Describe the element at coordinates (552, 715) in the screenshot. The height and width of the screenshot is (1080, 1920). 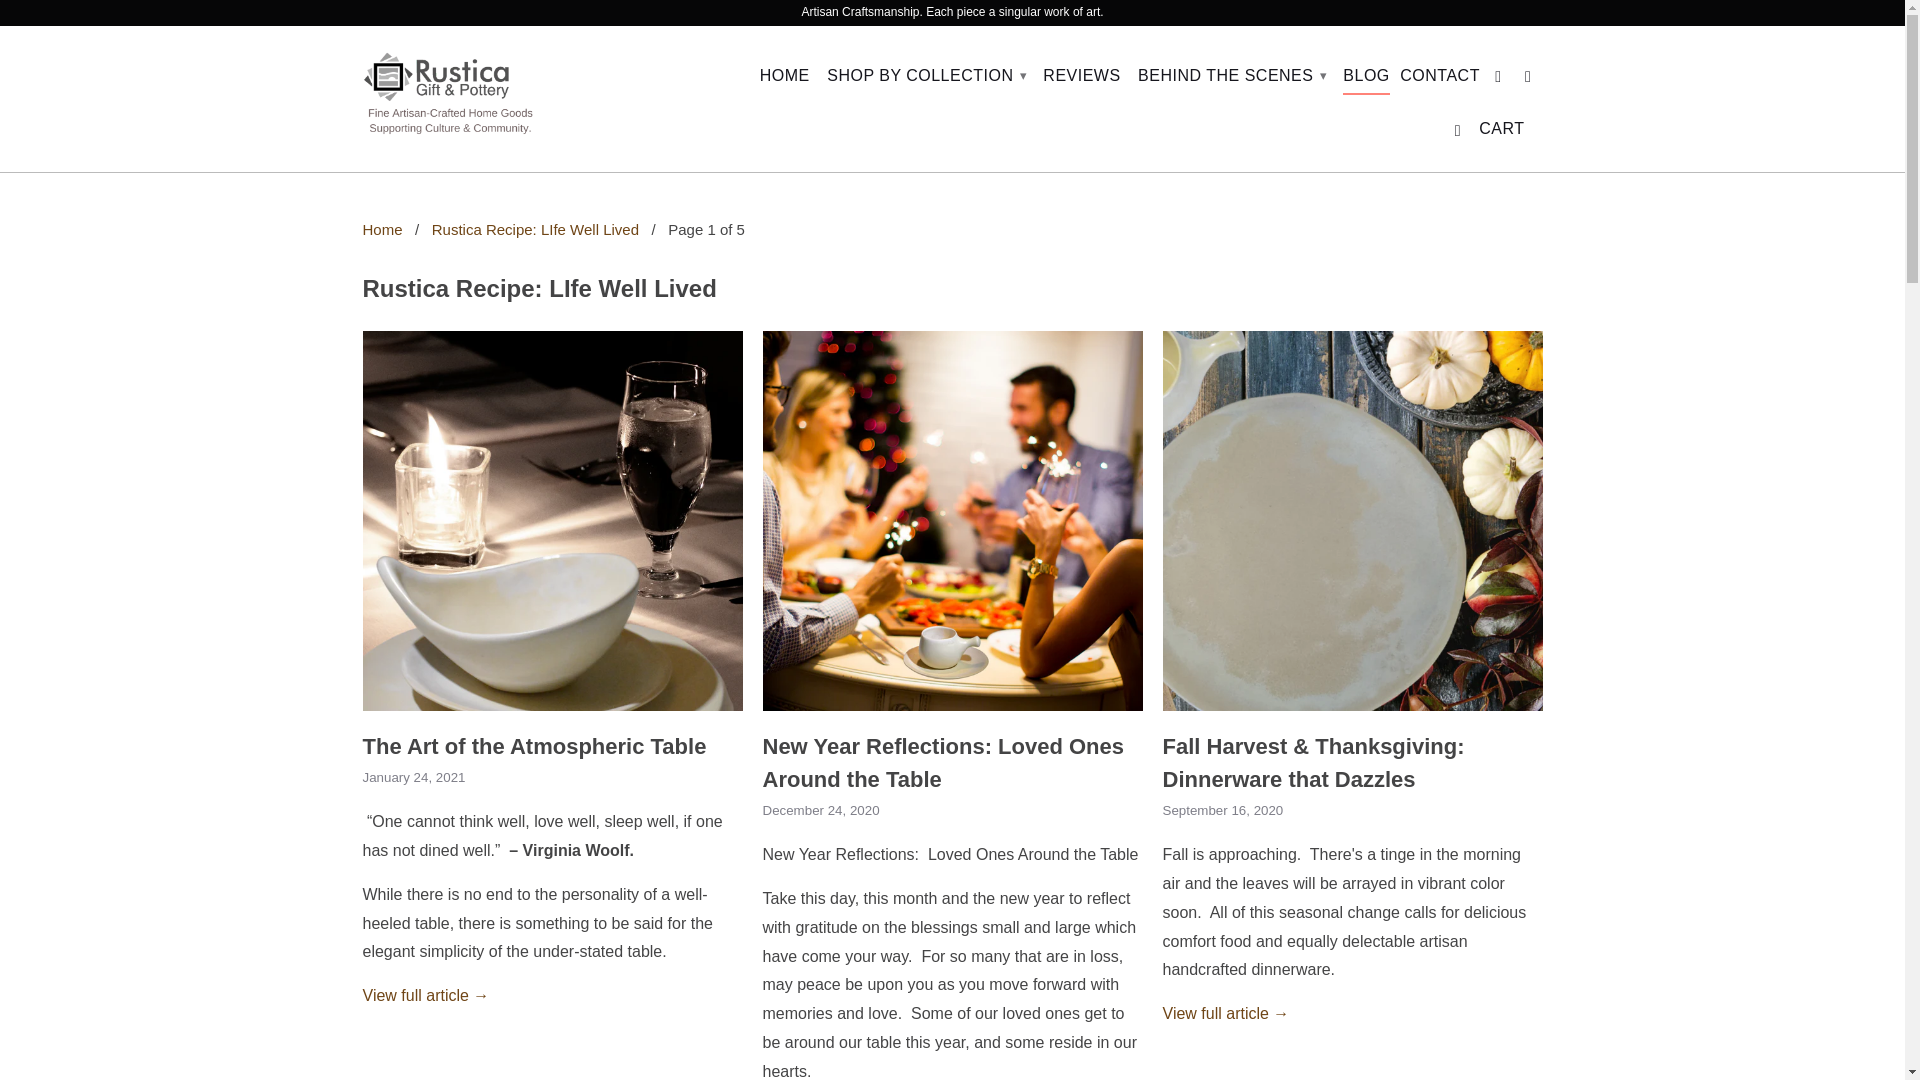
I see `The Art of the Atmospheric Table` at that location.